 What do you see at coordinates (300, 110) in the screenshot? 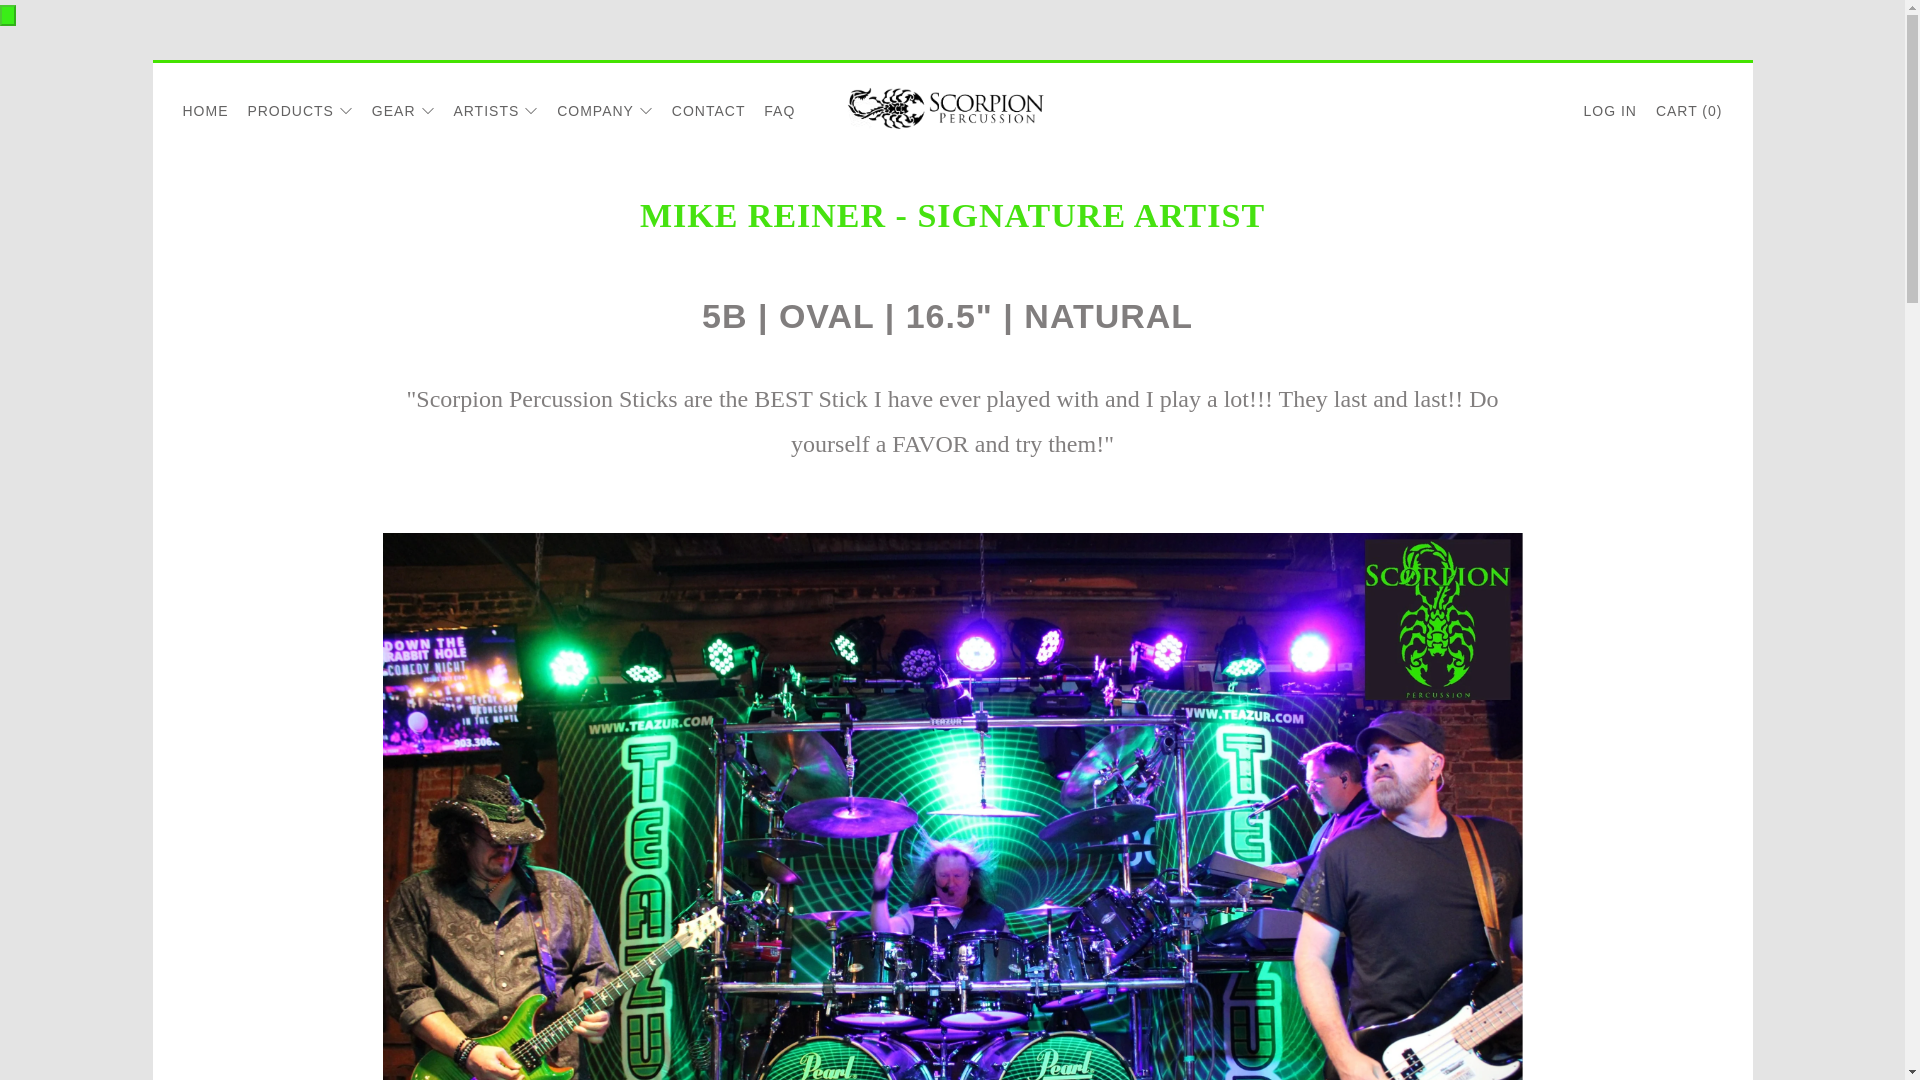
I see `PRODUCTS` at bounding box center [300, 110].